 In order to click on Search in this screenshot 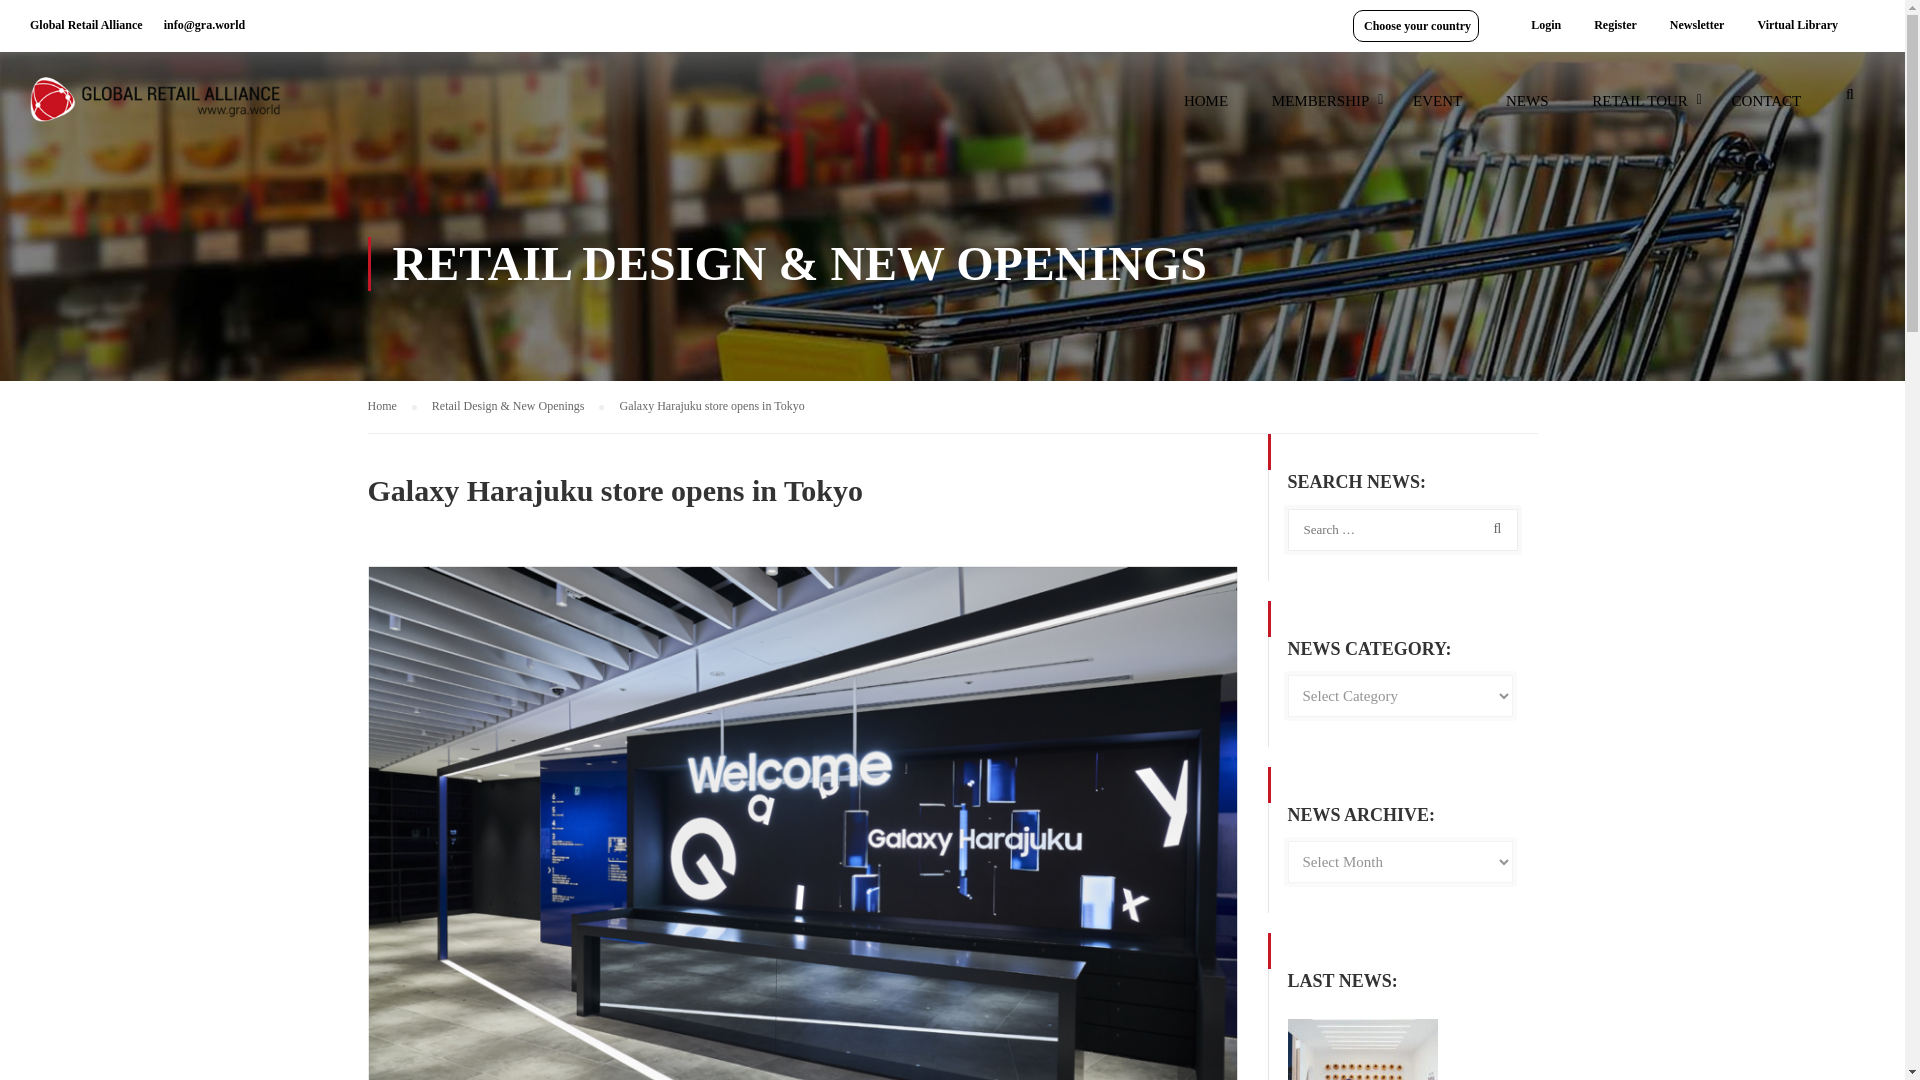, I will do `click(1493, 528)`.